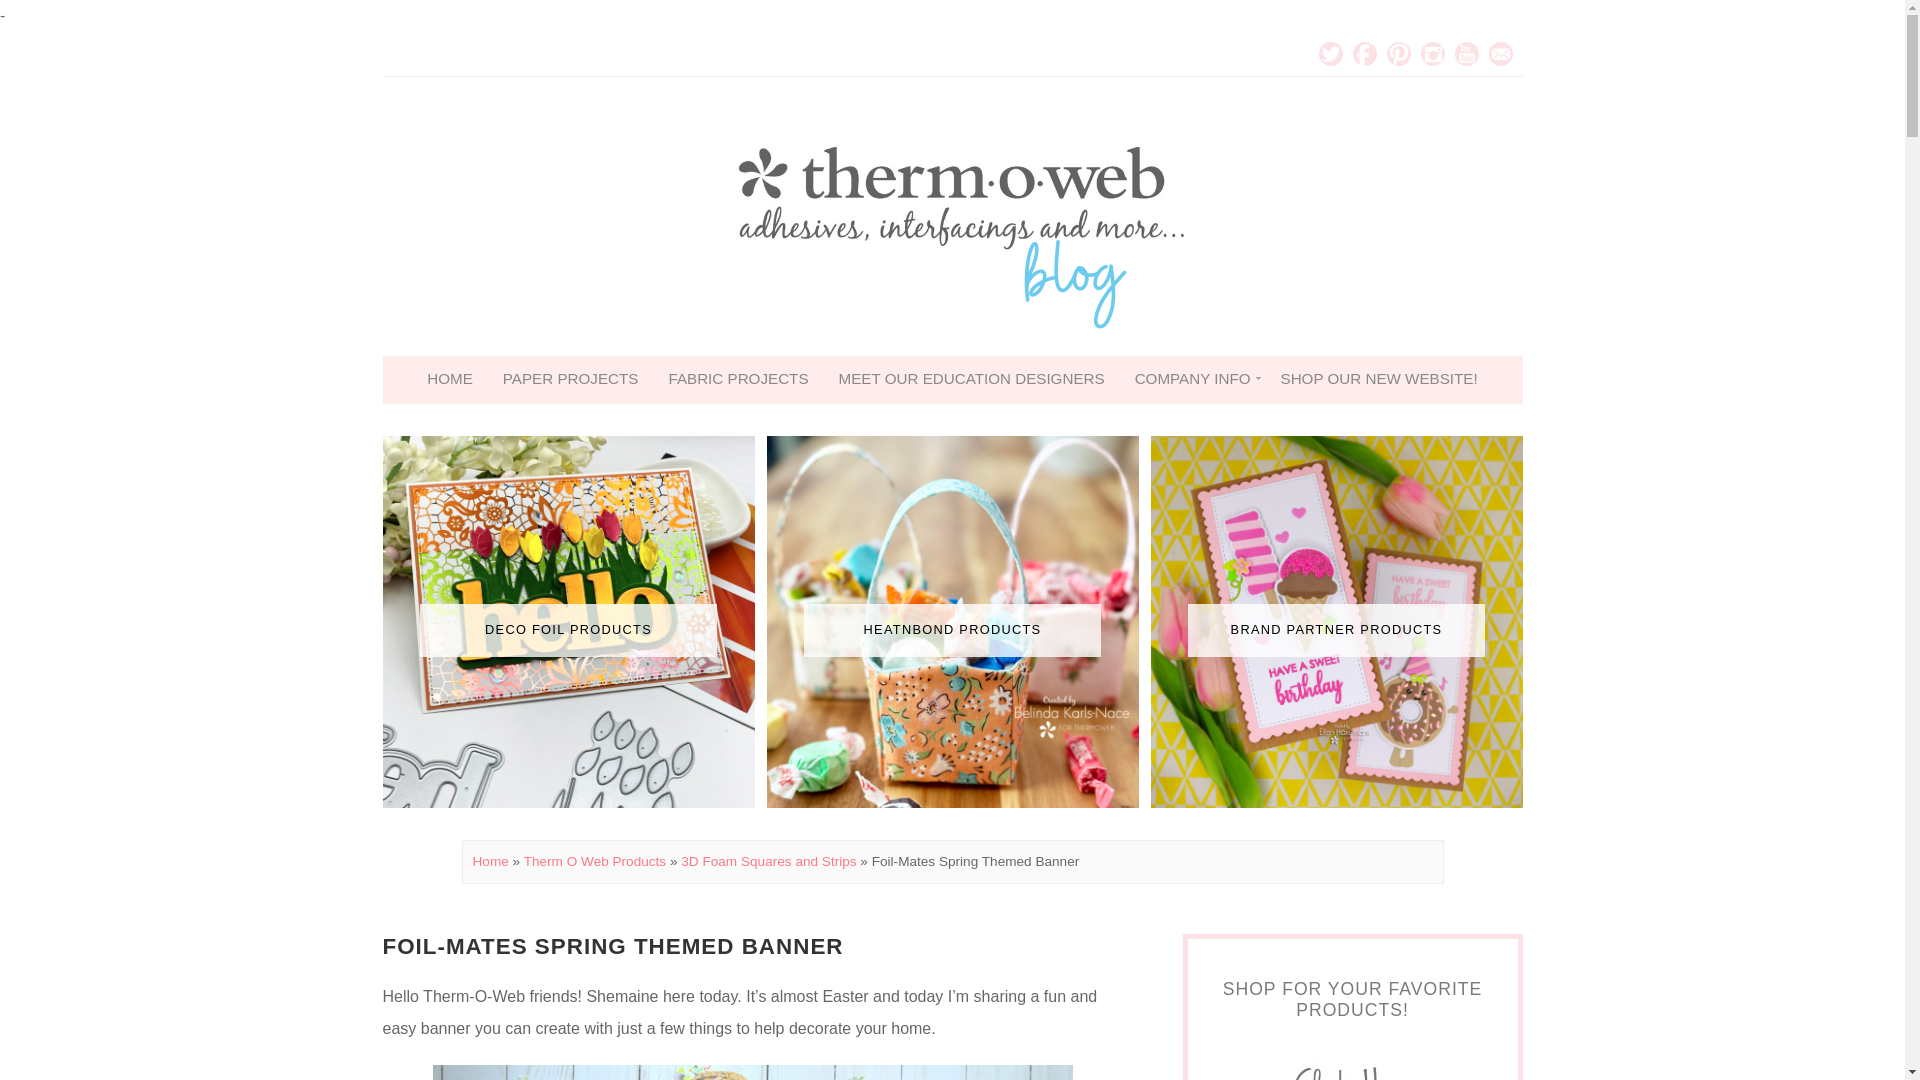  Describe the element at coordinates (1398, 54) in the screenshot. I see `Pinterest` at that location.